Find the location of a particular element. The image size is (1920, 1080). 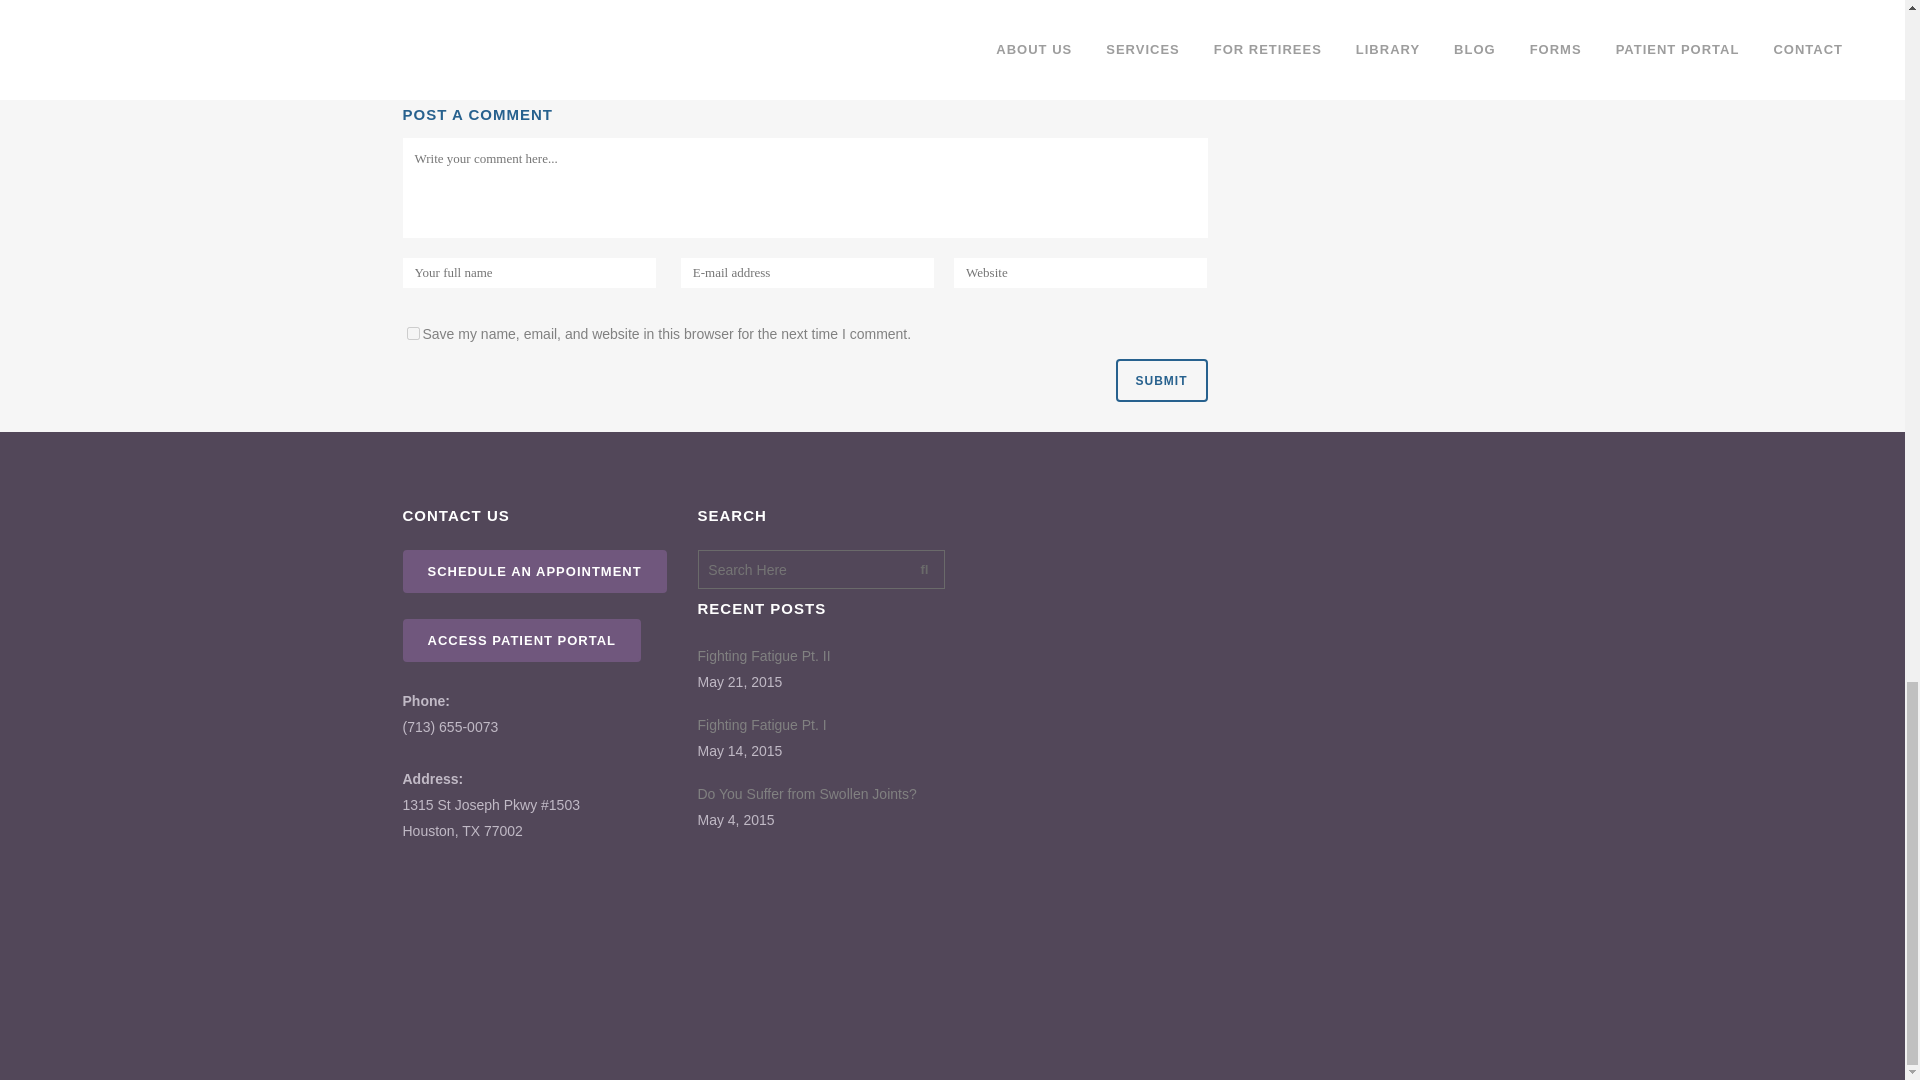

yes is located at coordinates (412, 334).